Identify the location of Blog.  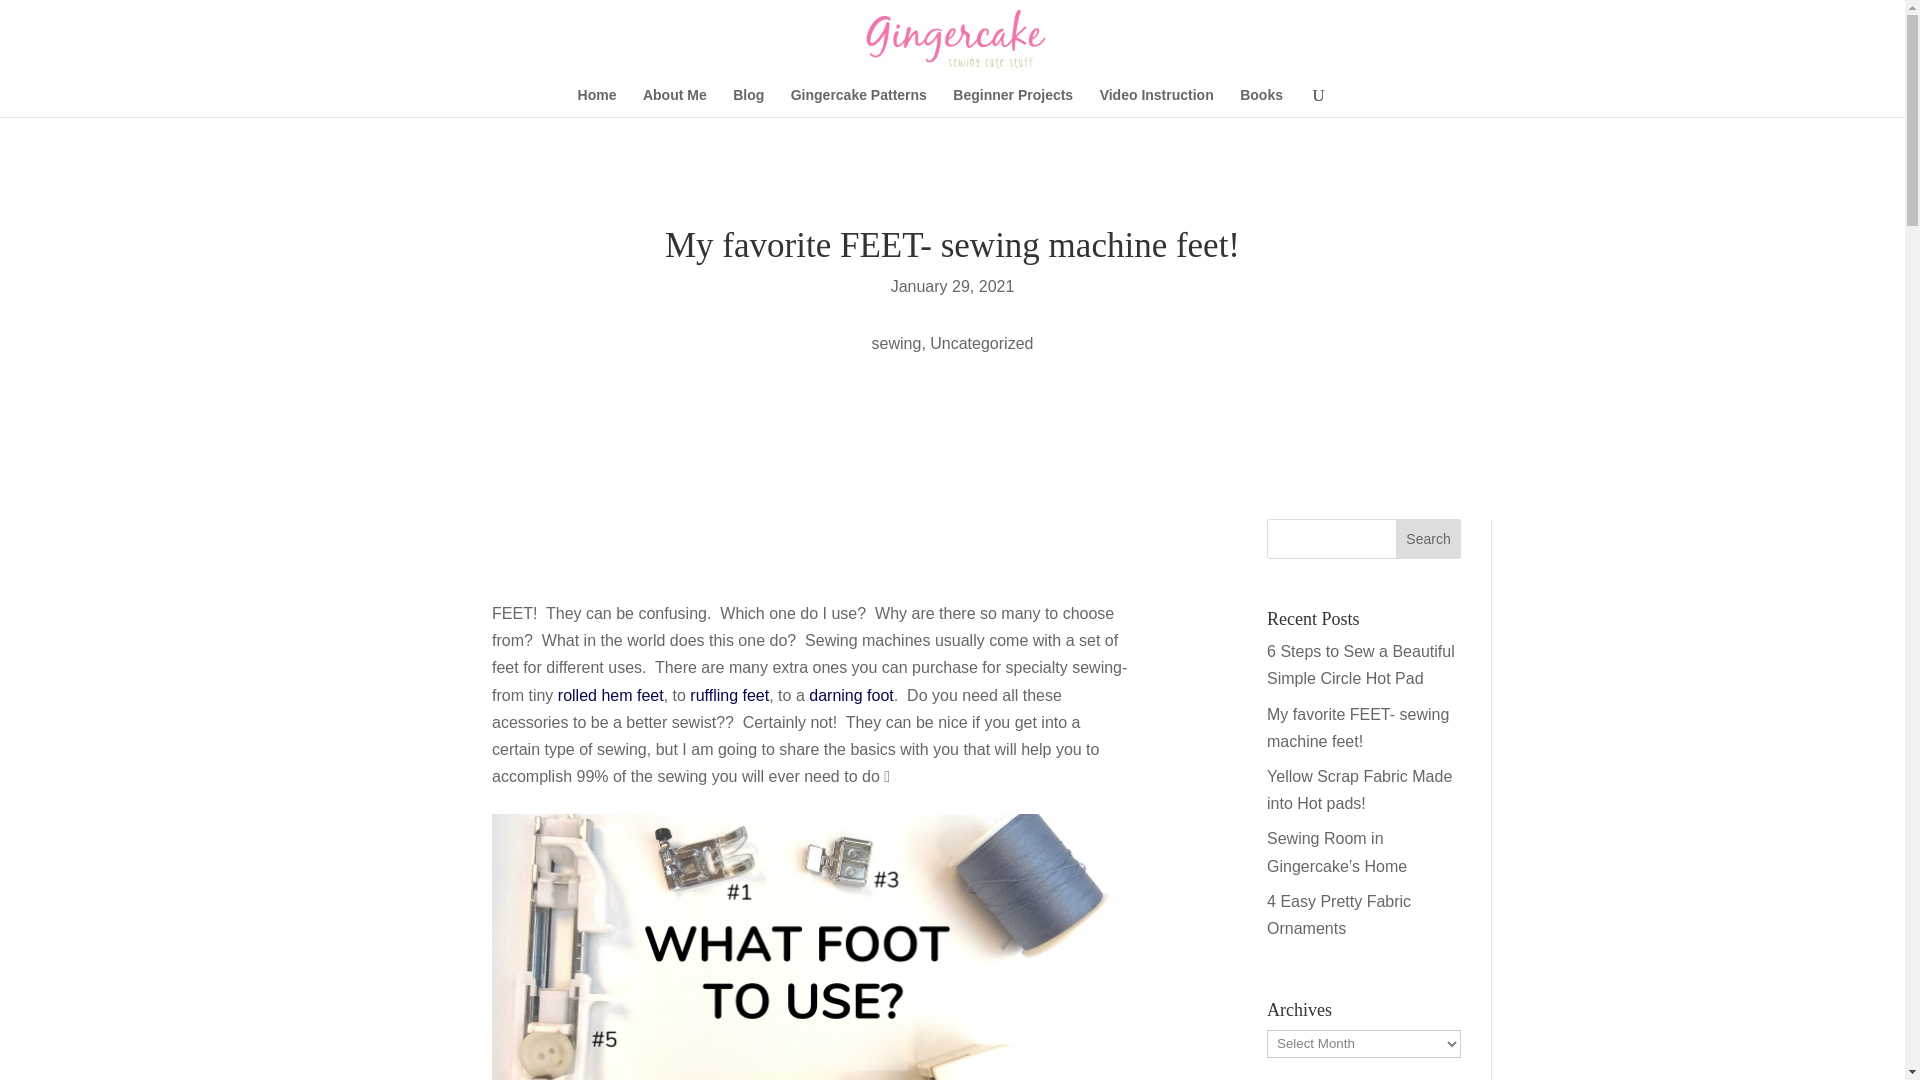
(748, 102).